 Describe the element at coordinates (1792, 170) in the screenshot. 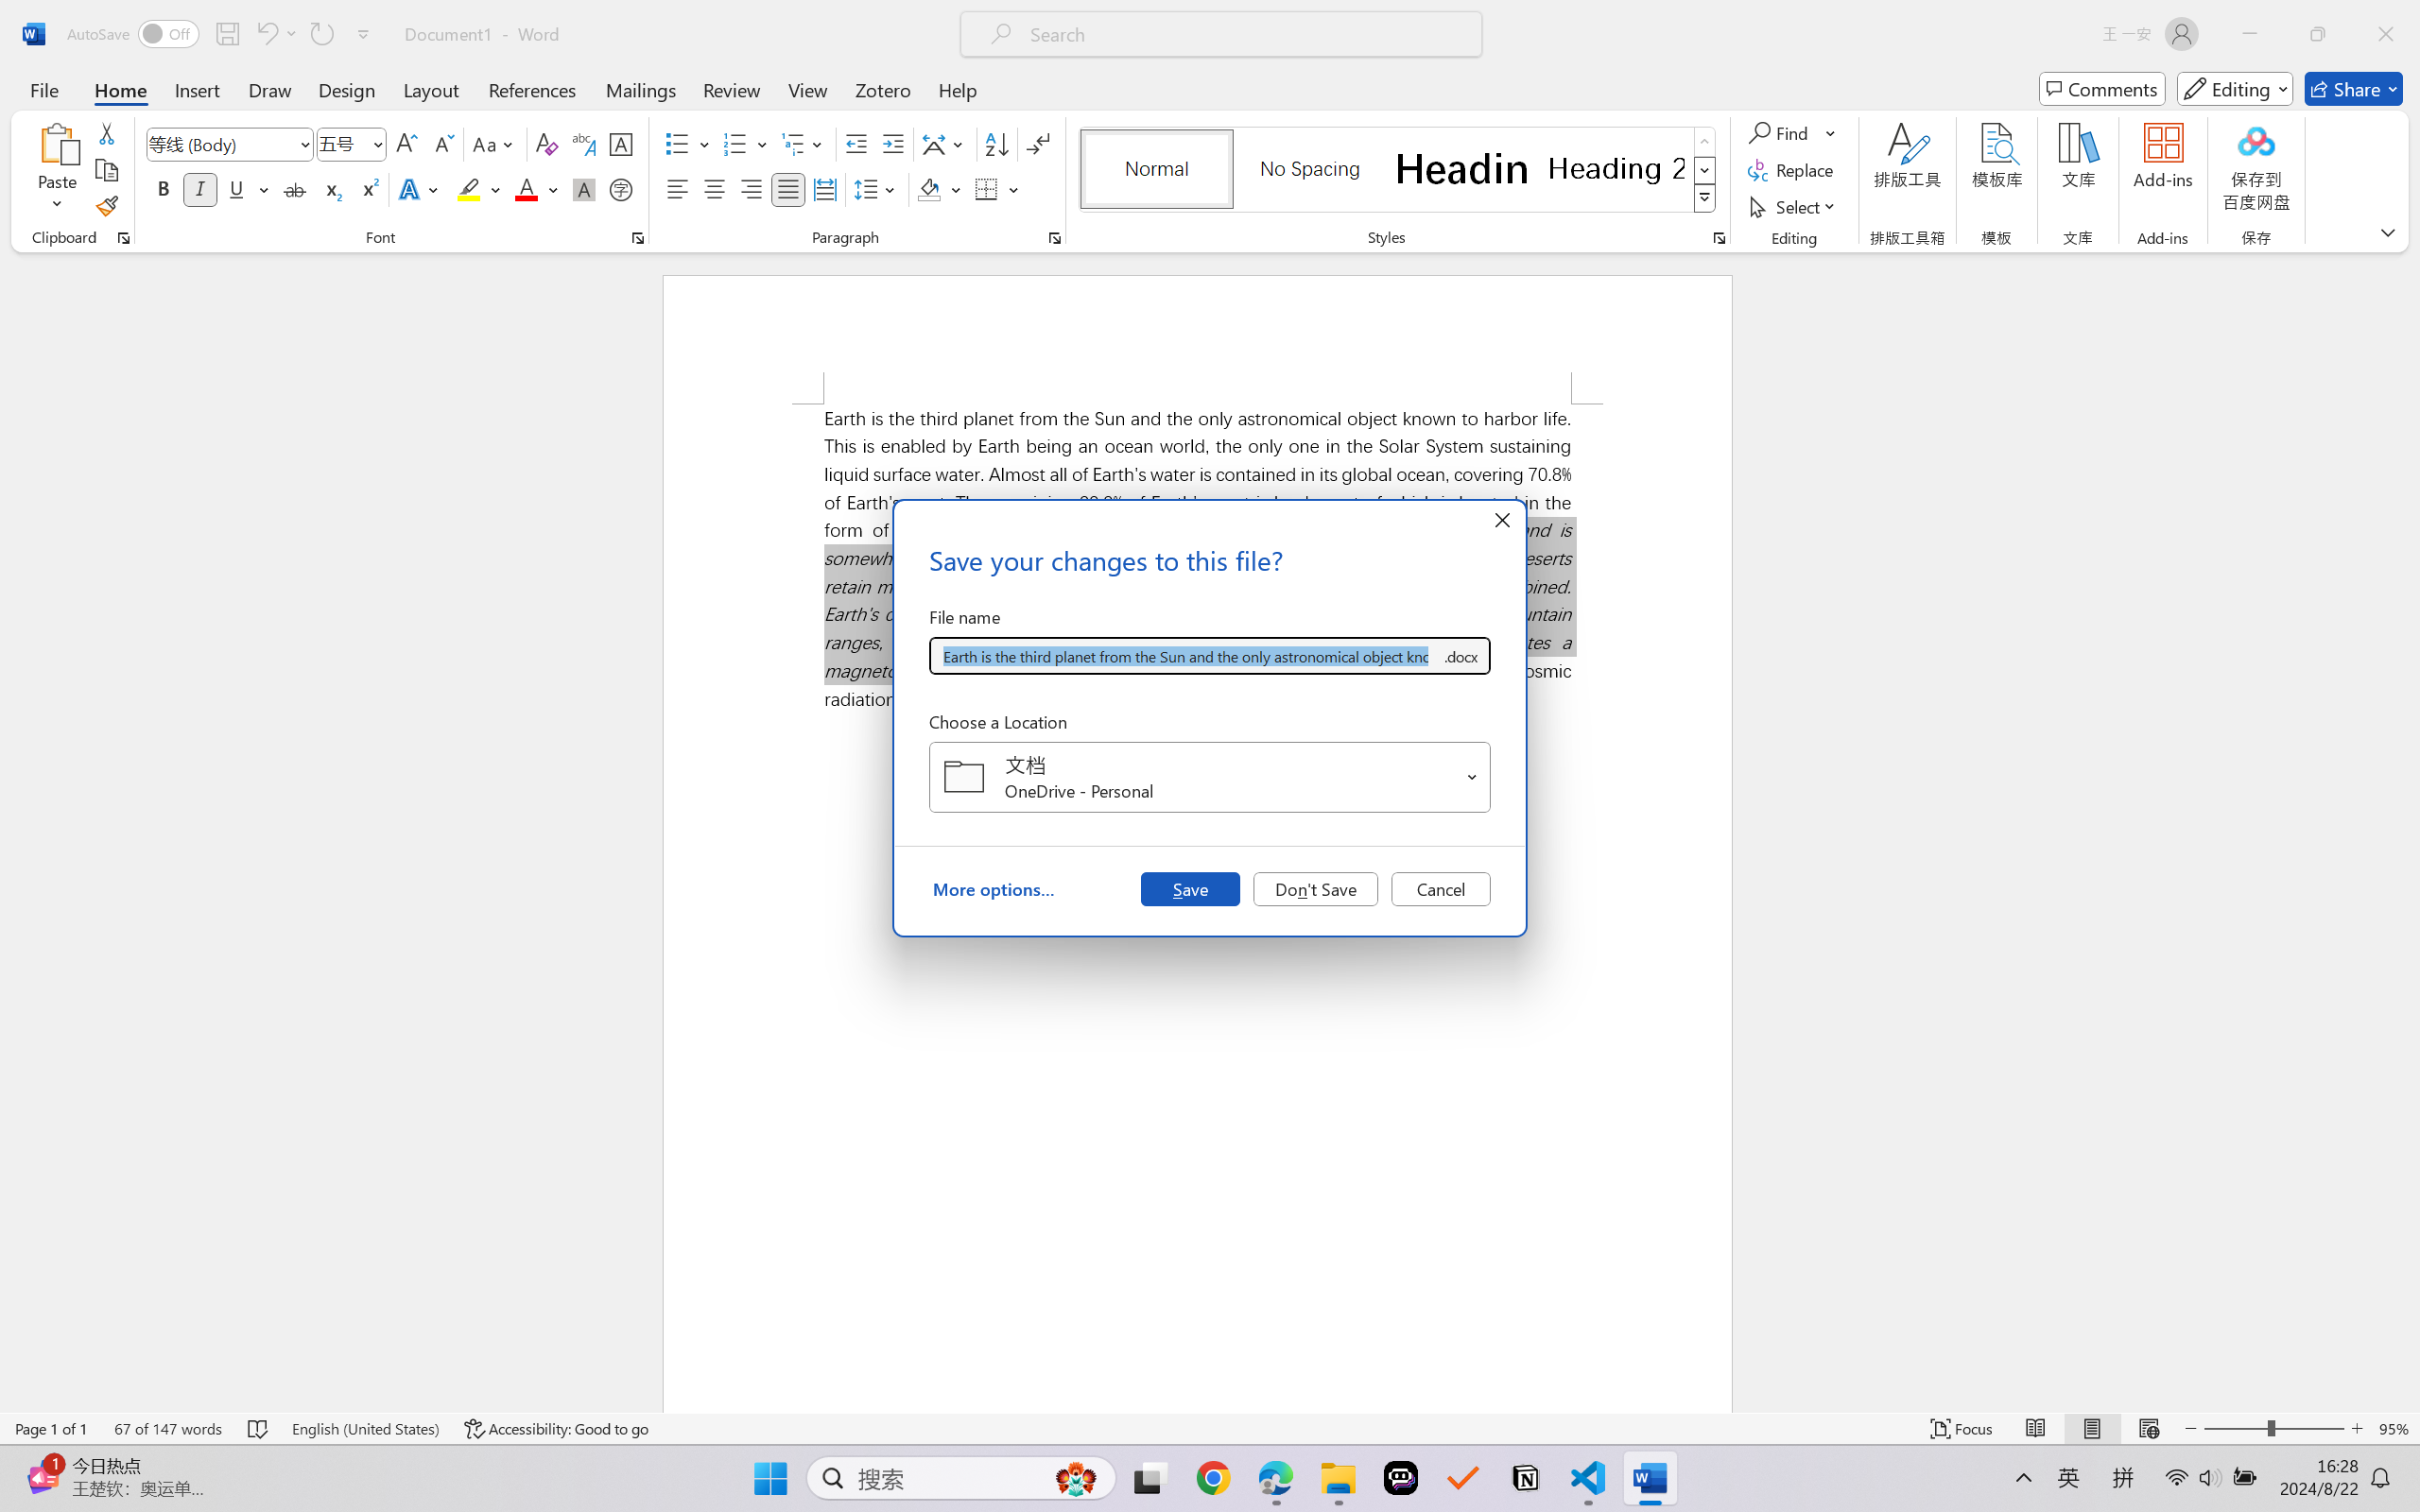

I see `Replace...` at that location.